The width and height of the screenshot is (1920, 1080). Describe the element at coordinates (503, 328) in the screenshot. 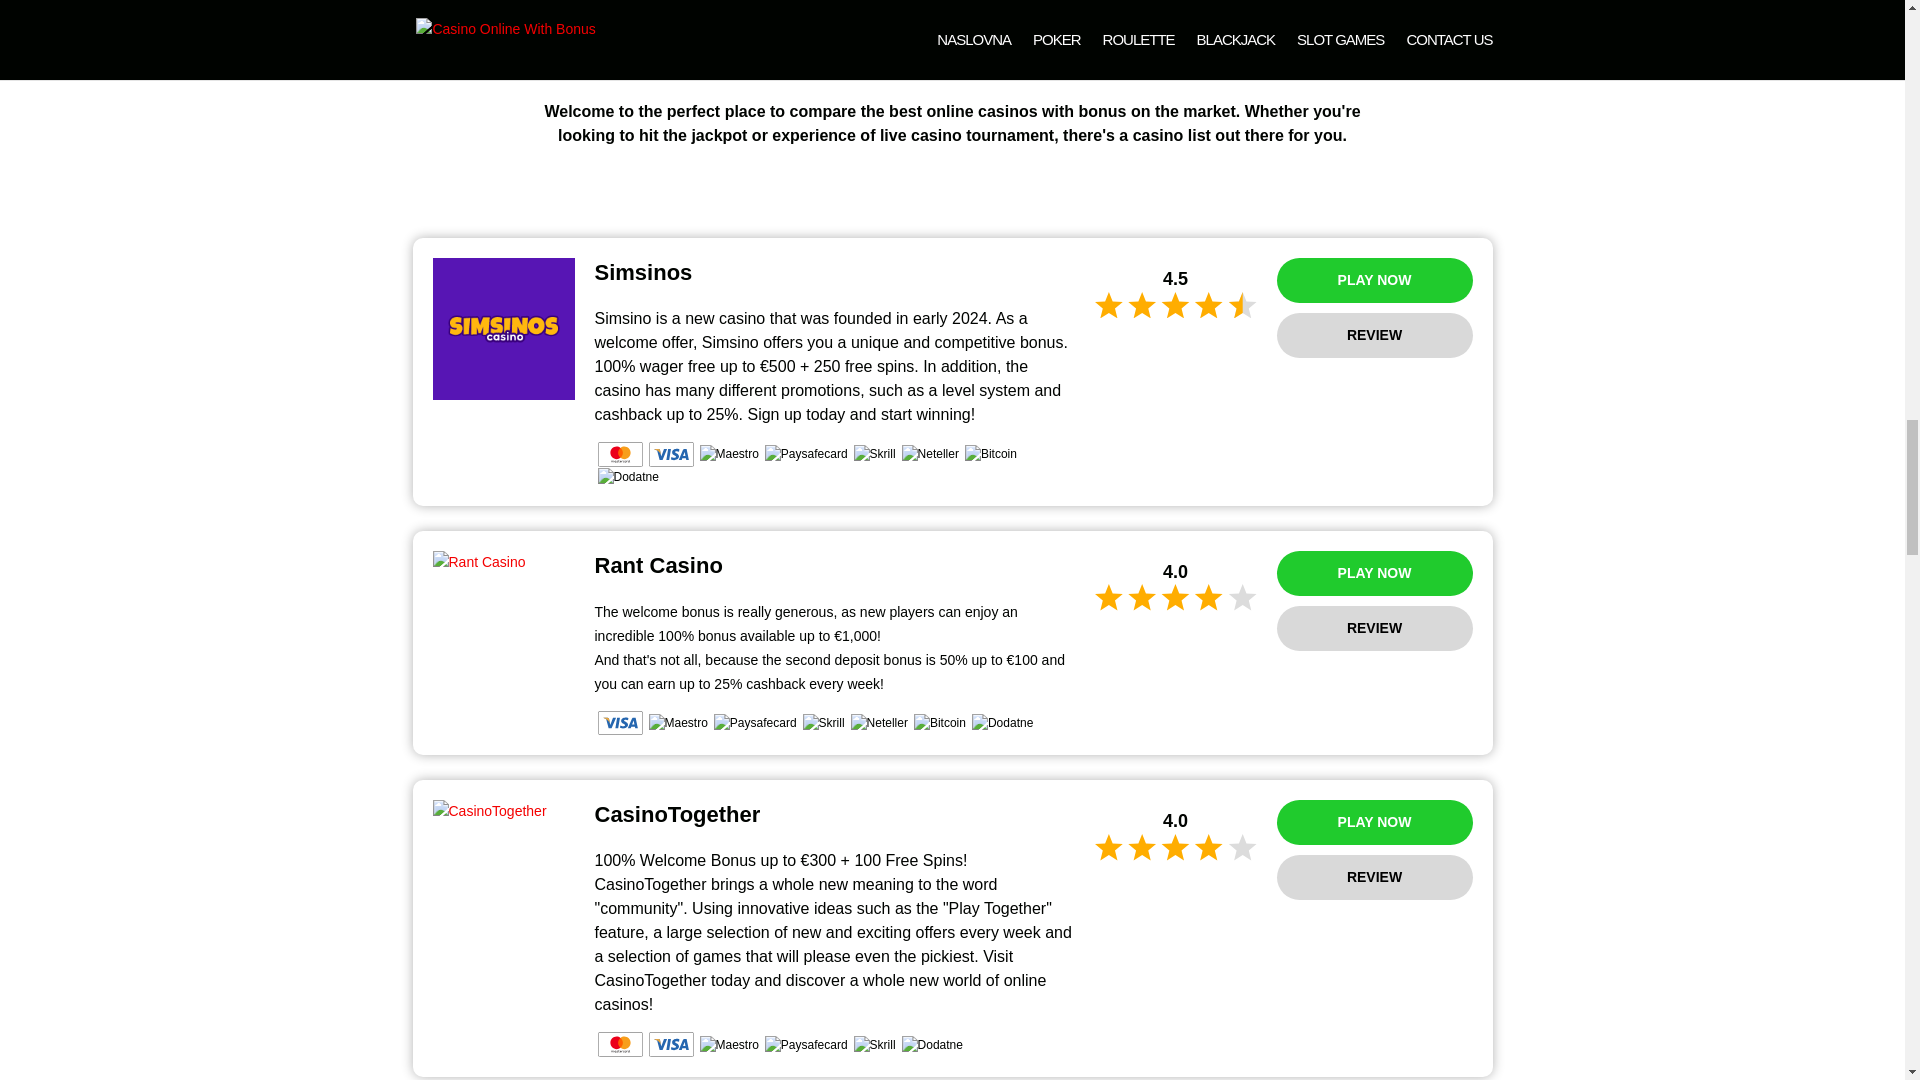

I see `Simsinos` at that location.